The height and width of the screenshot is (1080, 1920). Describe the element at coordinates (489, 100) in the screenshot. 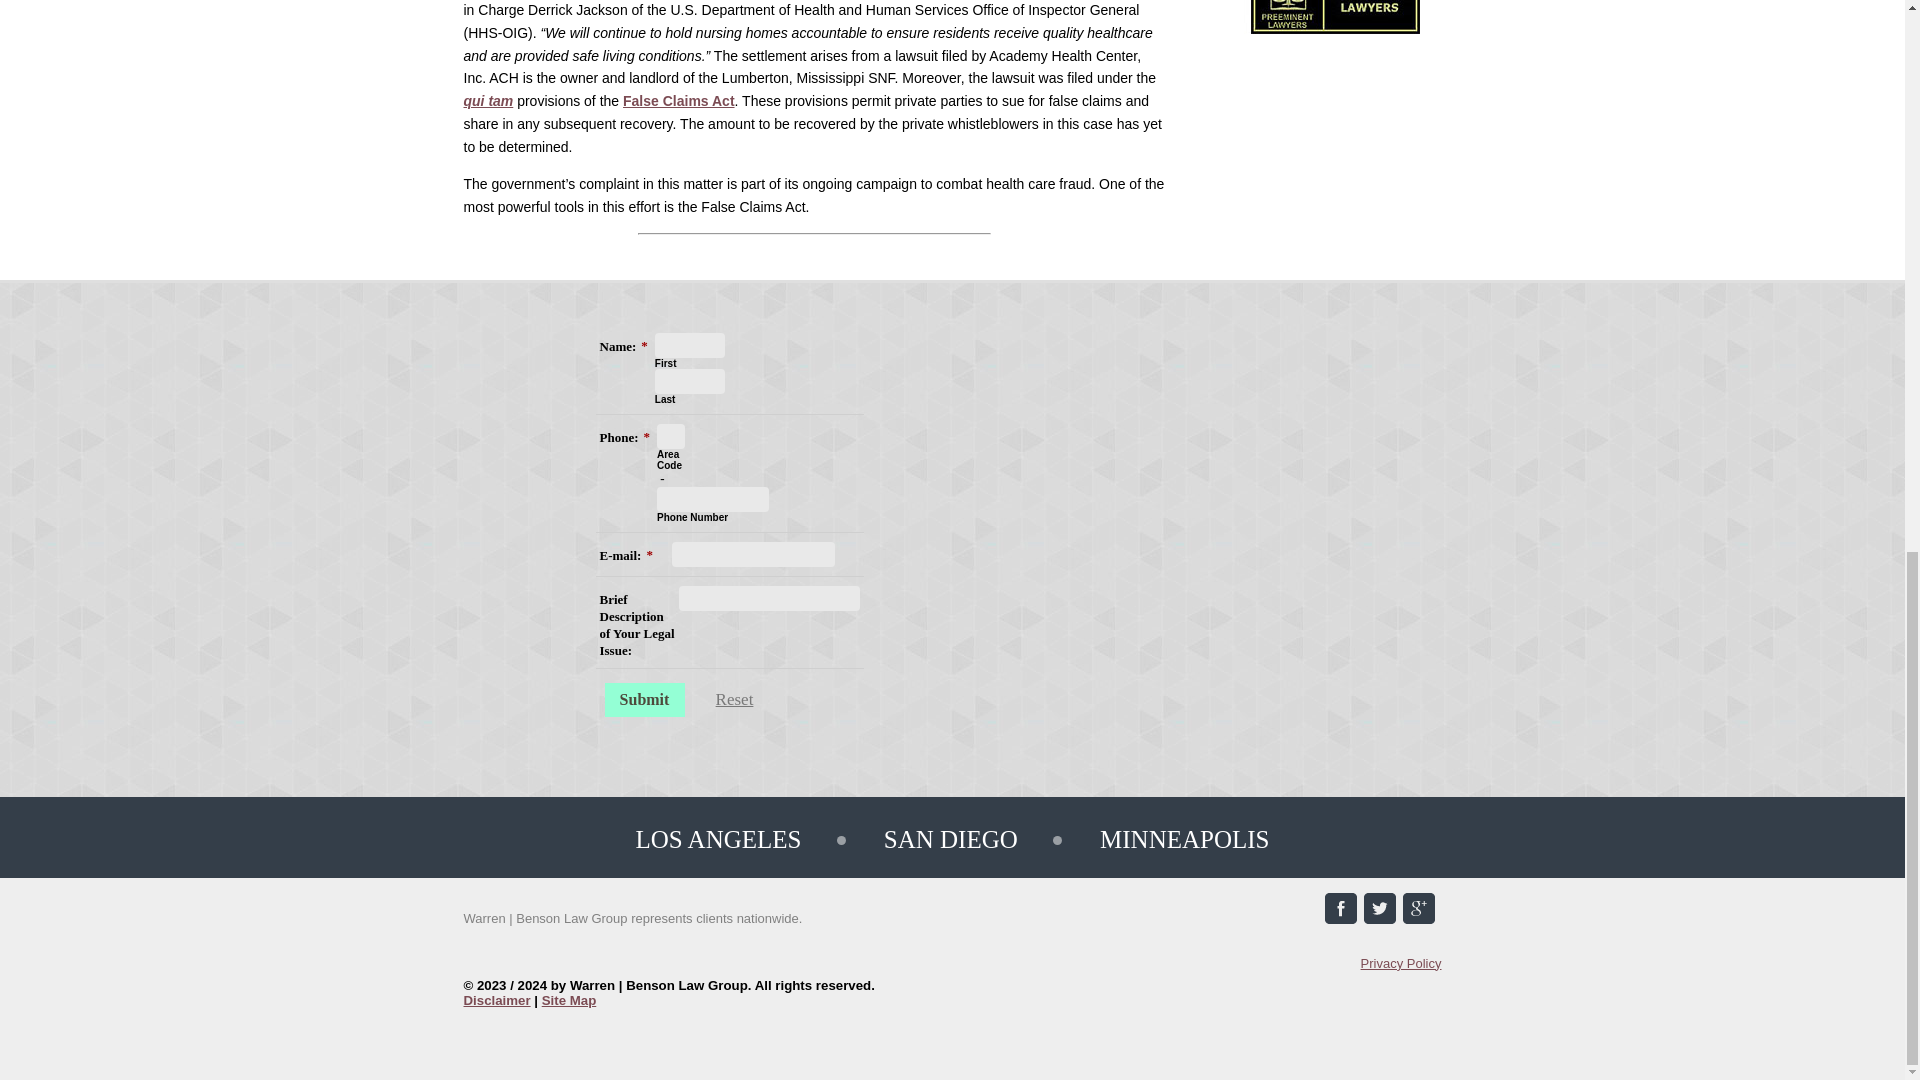

I see `qui tam` at that location.